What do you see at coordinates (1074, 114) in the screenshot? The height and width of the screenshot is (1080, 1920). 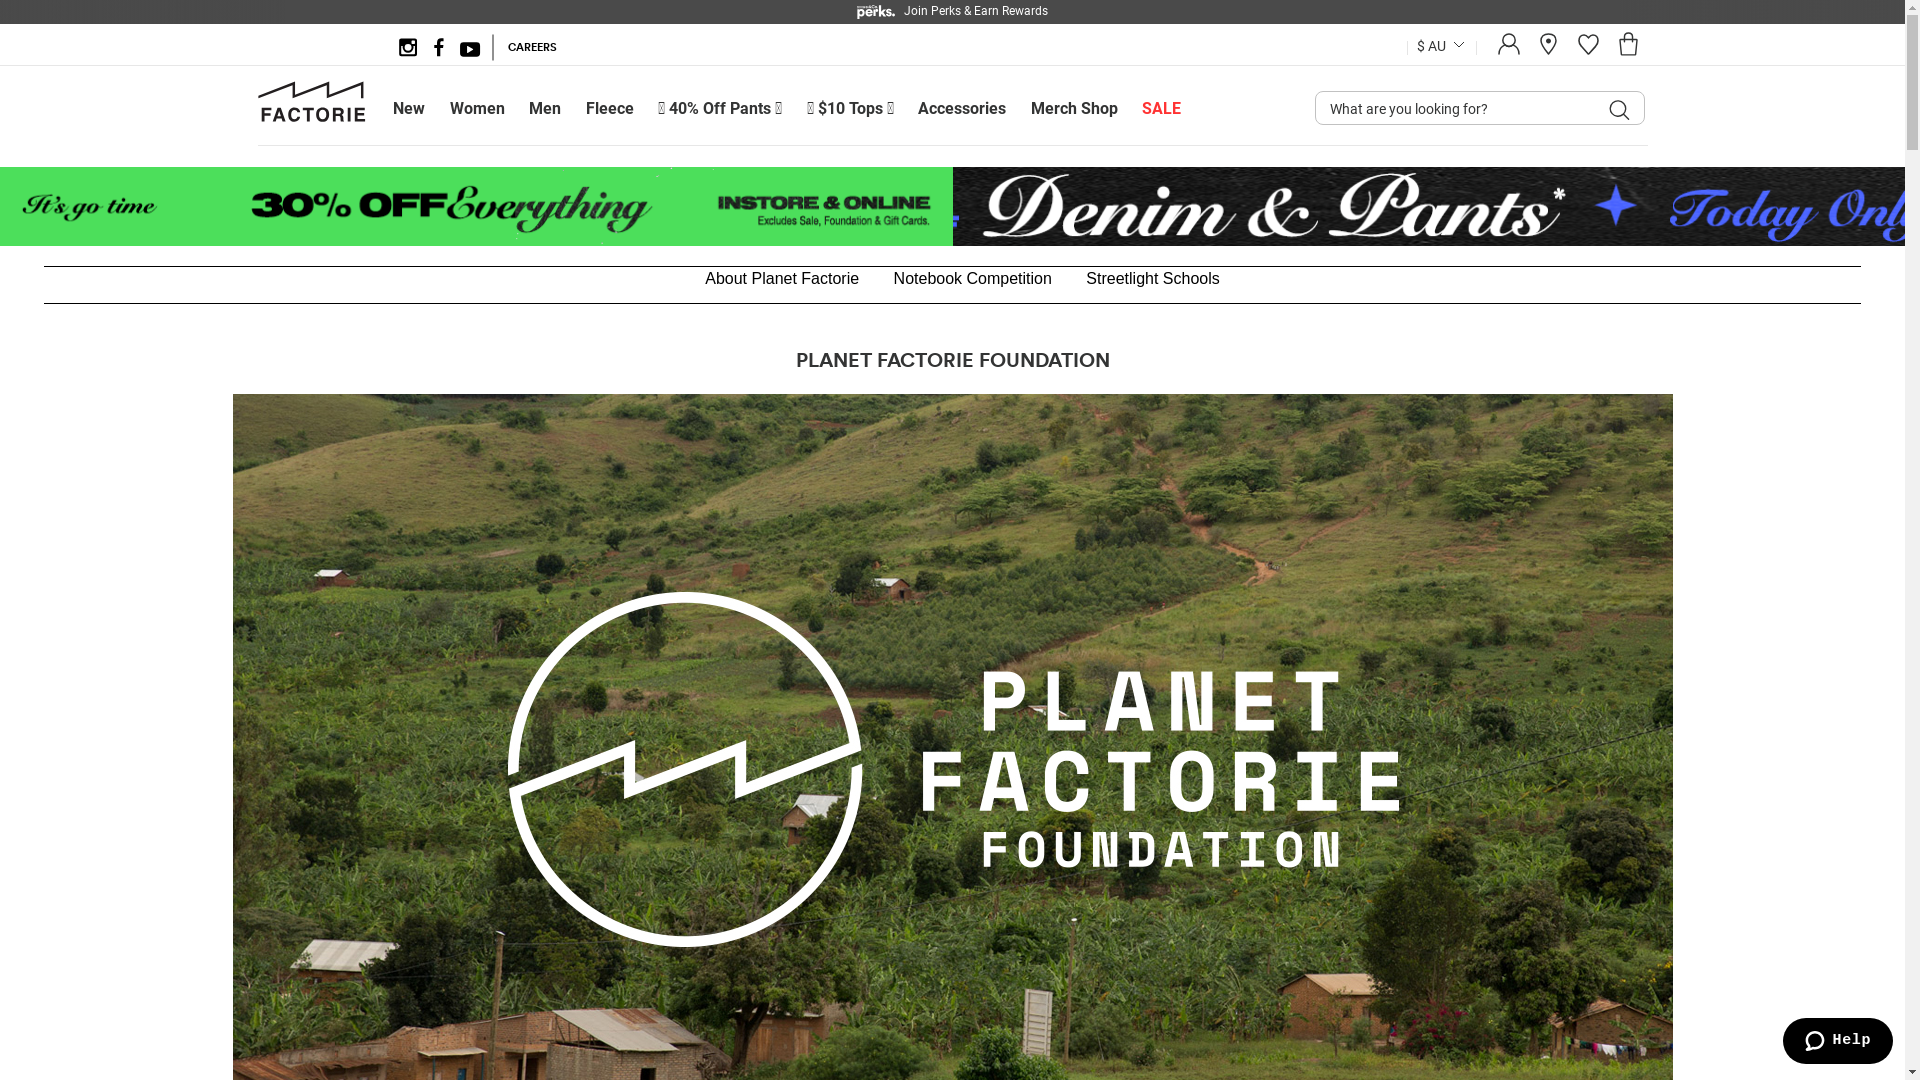 I see `Merch Shop` at bounding box center [1074, 114].